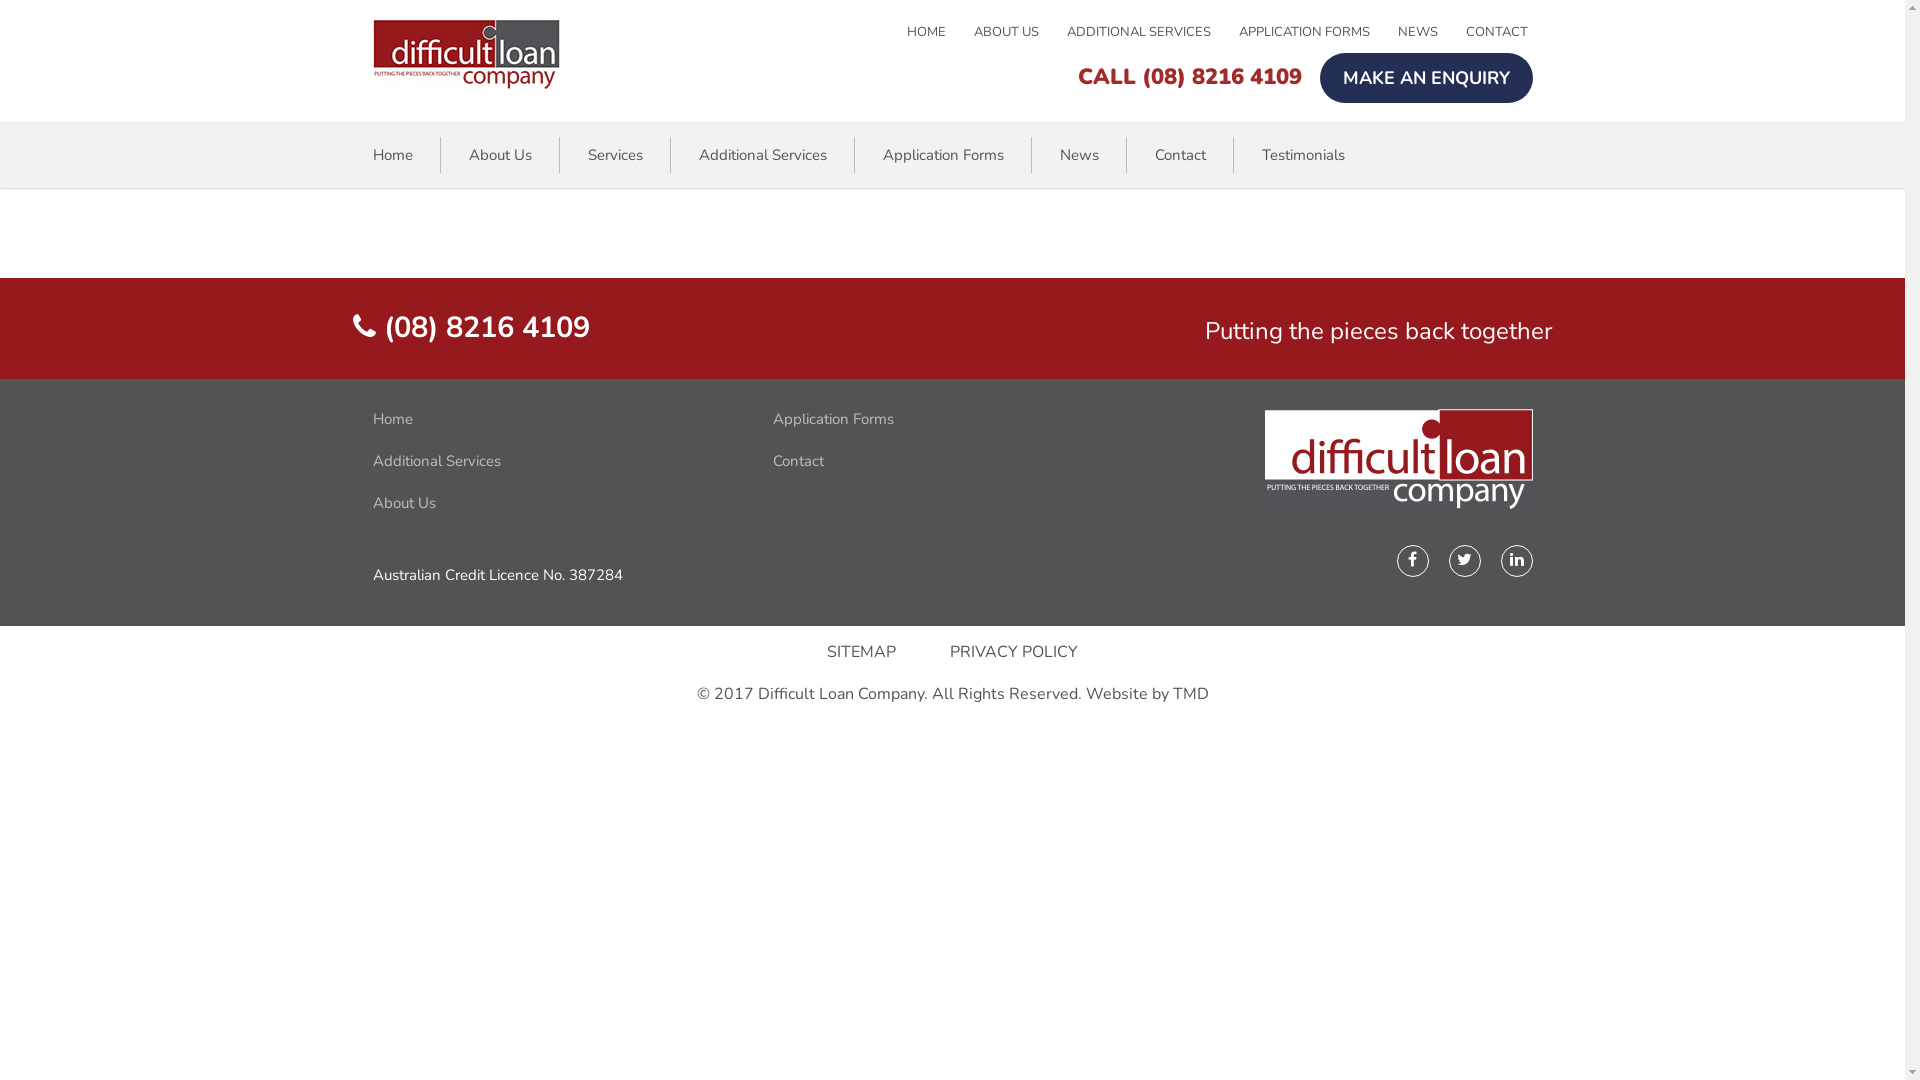  Describe the element at coordinates (1426, 78) in the screenshot. I see `MAKE AN ENQUIRY` at that location.